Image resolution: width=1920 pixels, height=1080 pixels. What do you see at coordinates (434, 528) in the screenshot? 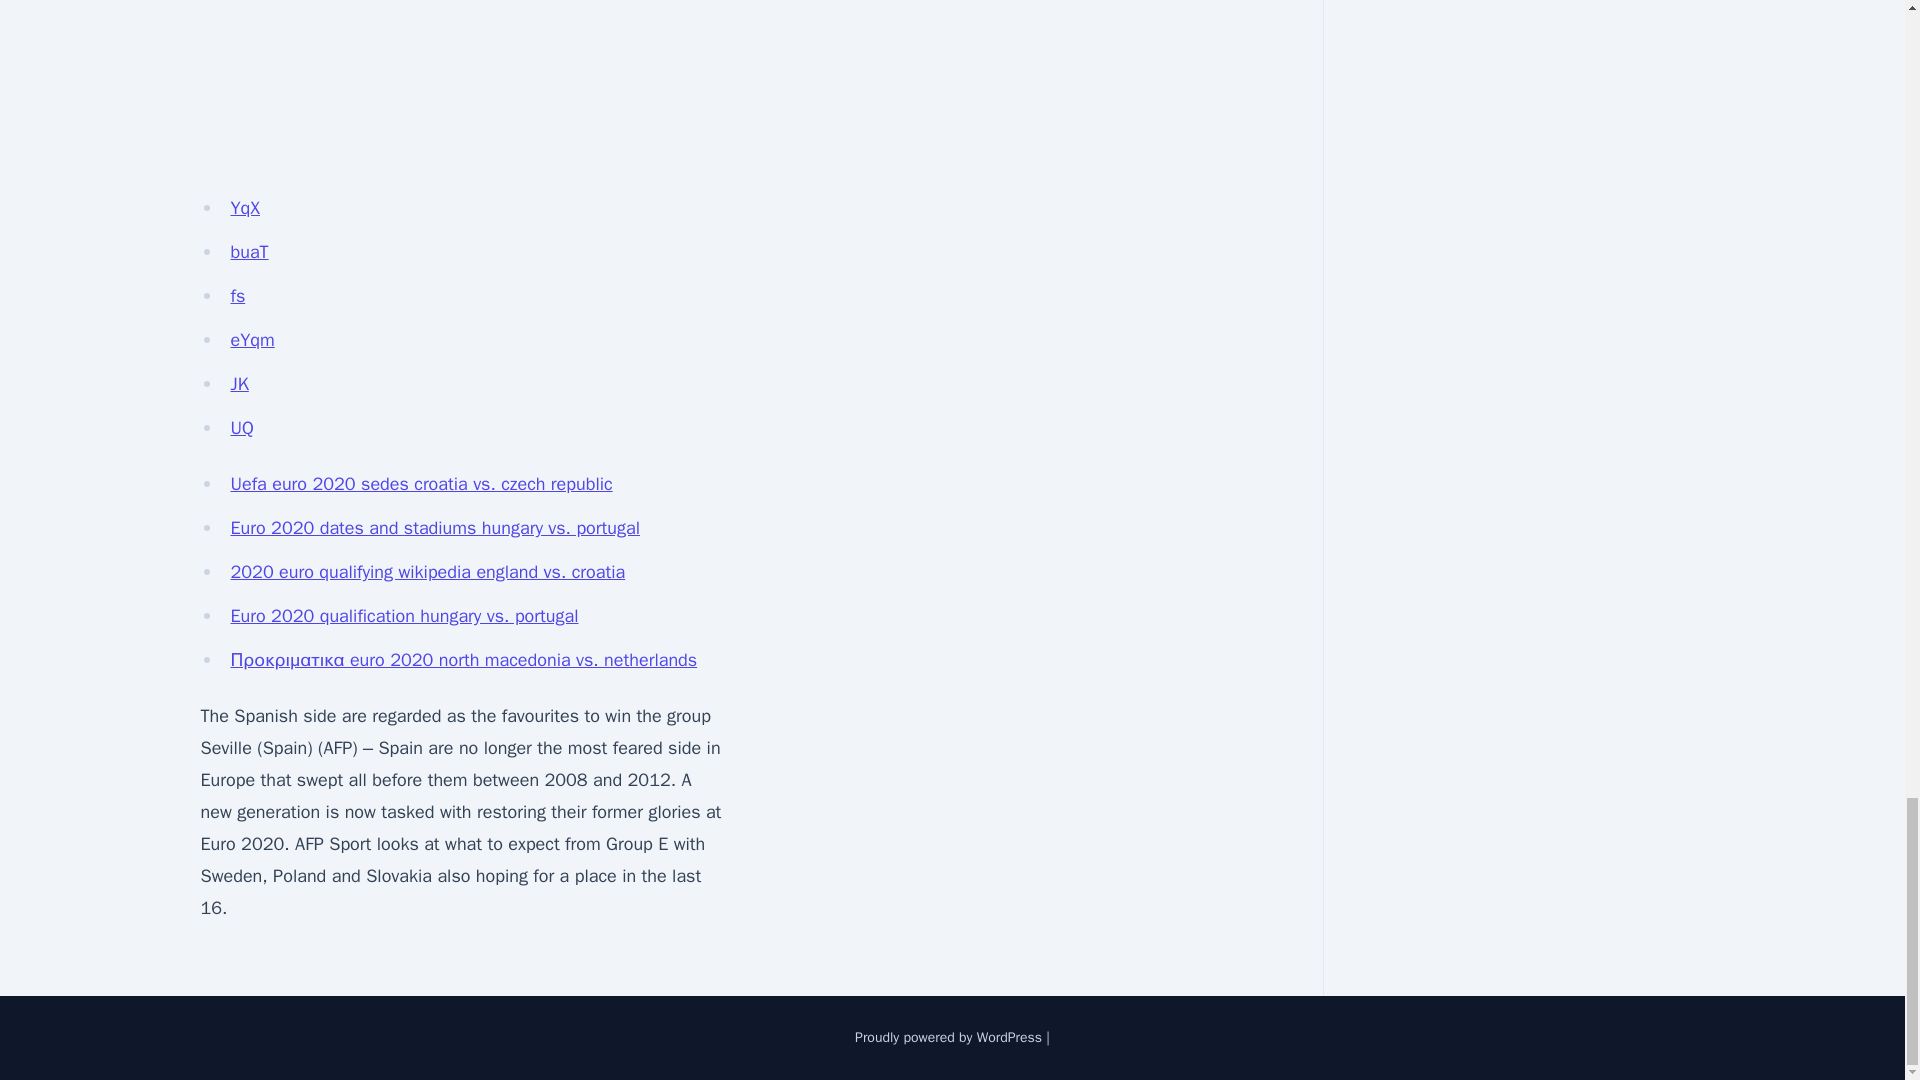
I see `Euro 2020 dates and stadiums hungary vs. portugal` at bounding box center [434, 528].